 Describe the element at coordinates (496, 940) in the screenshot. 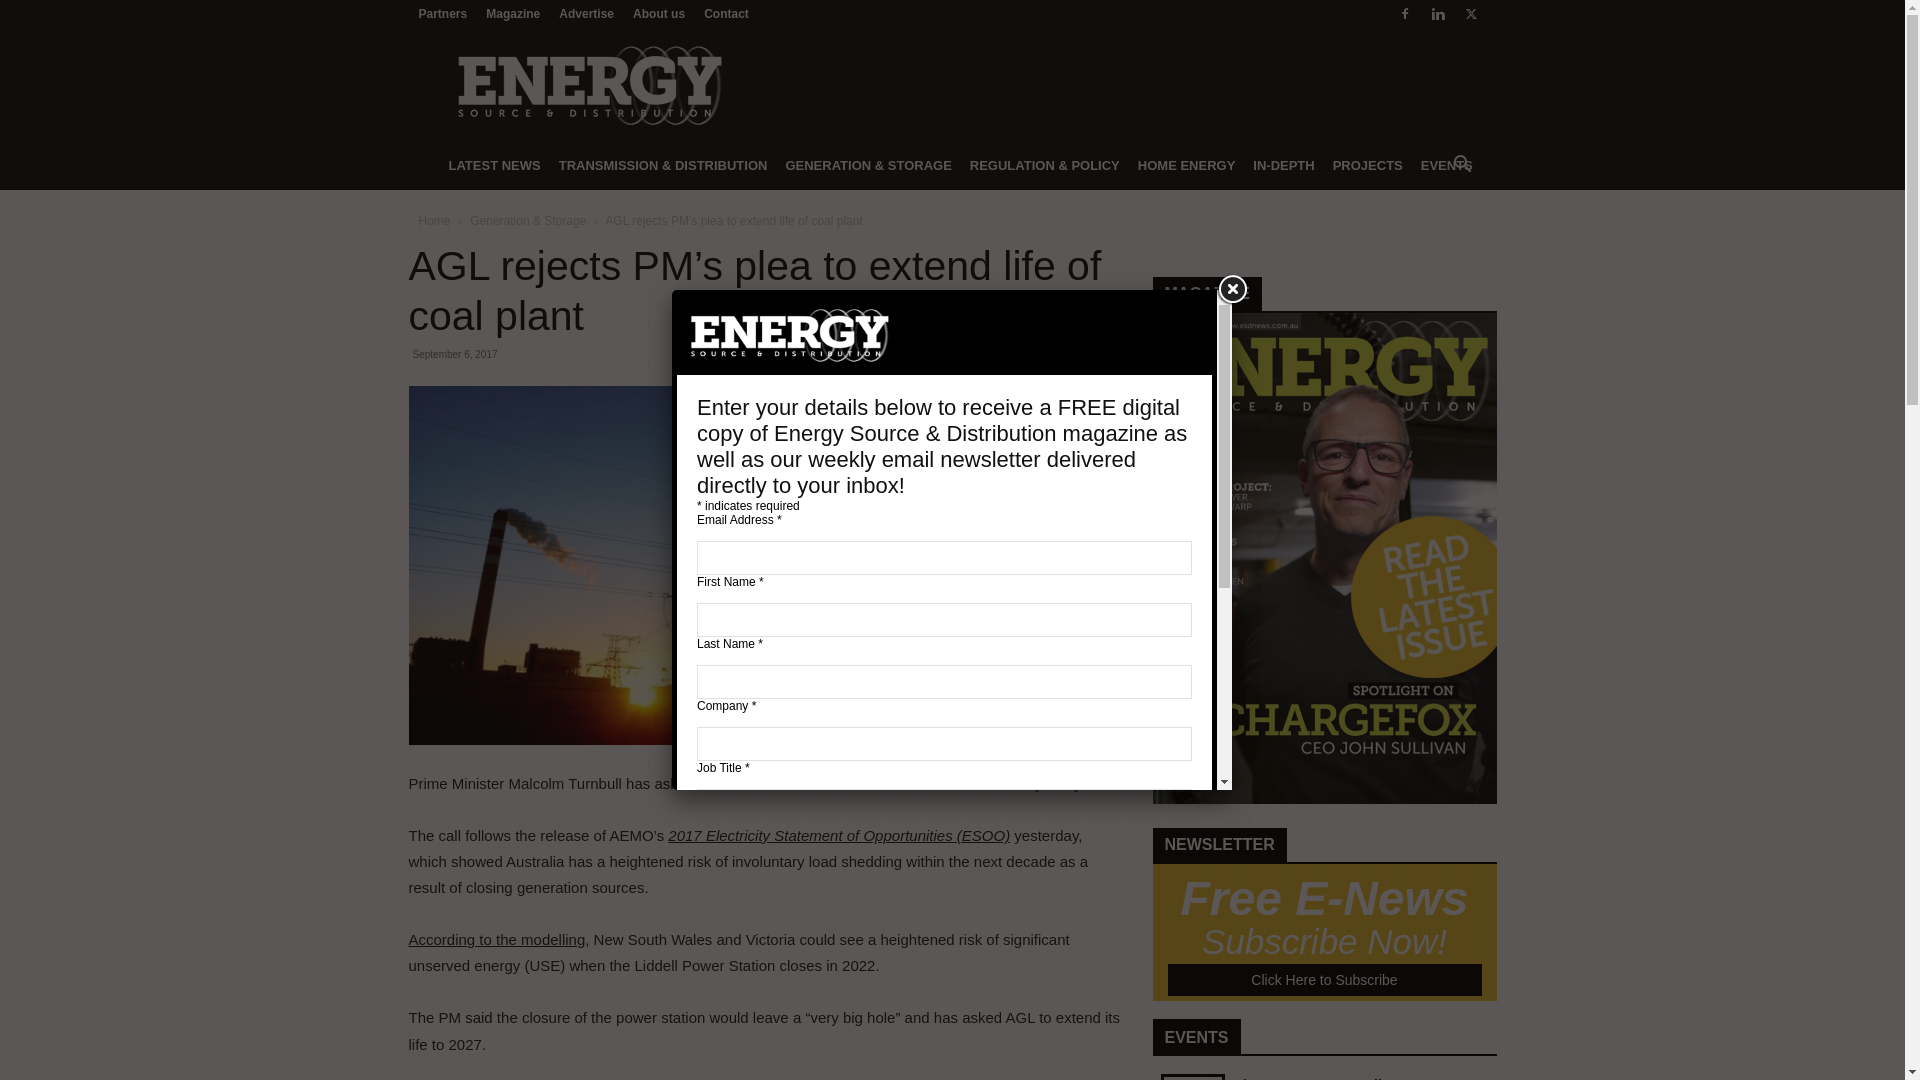

I see `According to the modelling` at that location.